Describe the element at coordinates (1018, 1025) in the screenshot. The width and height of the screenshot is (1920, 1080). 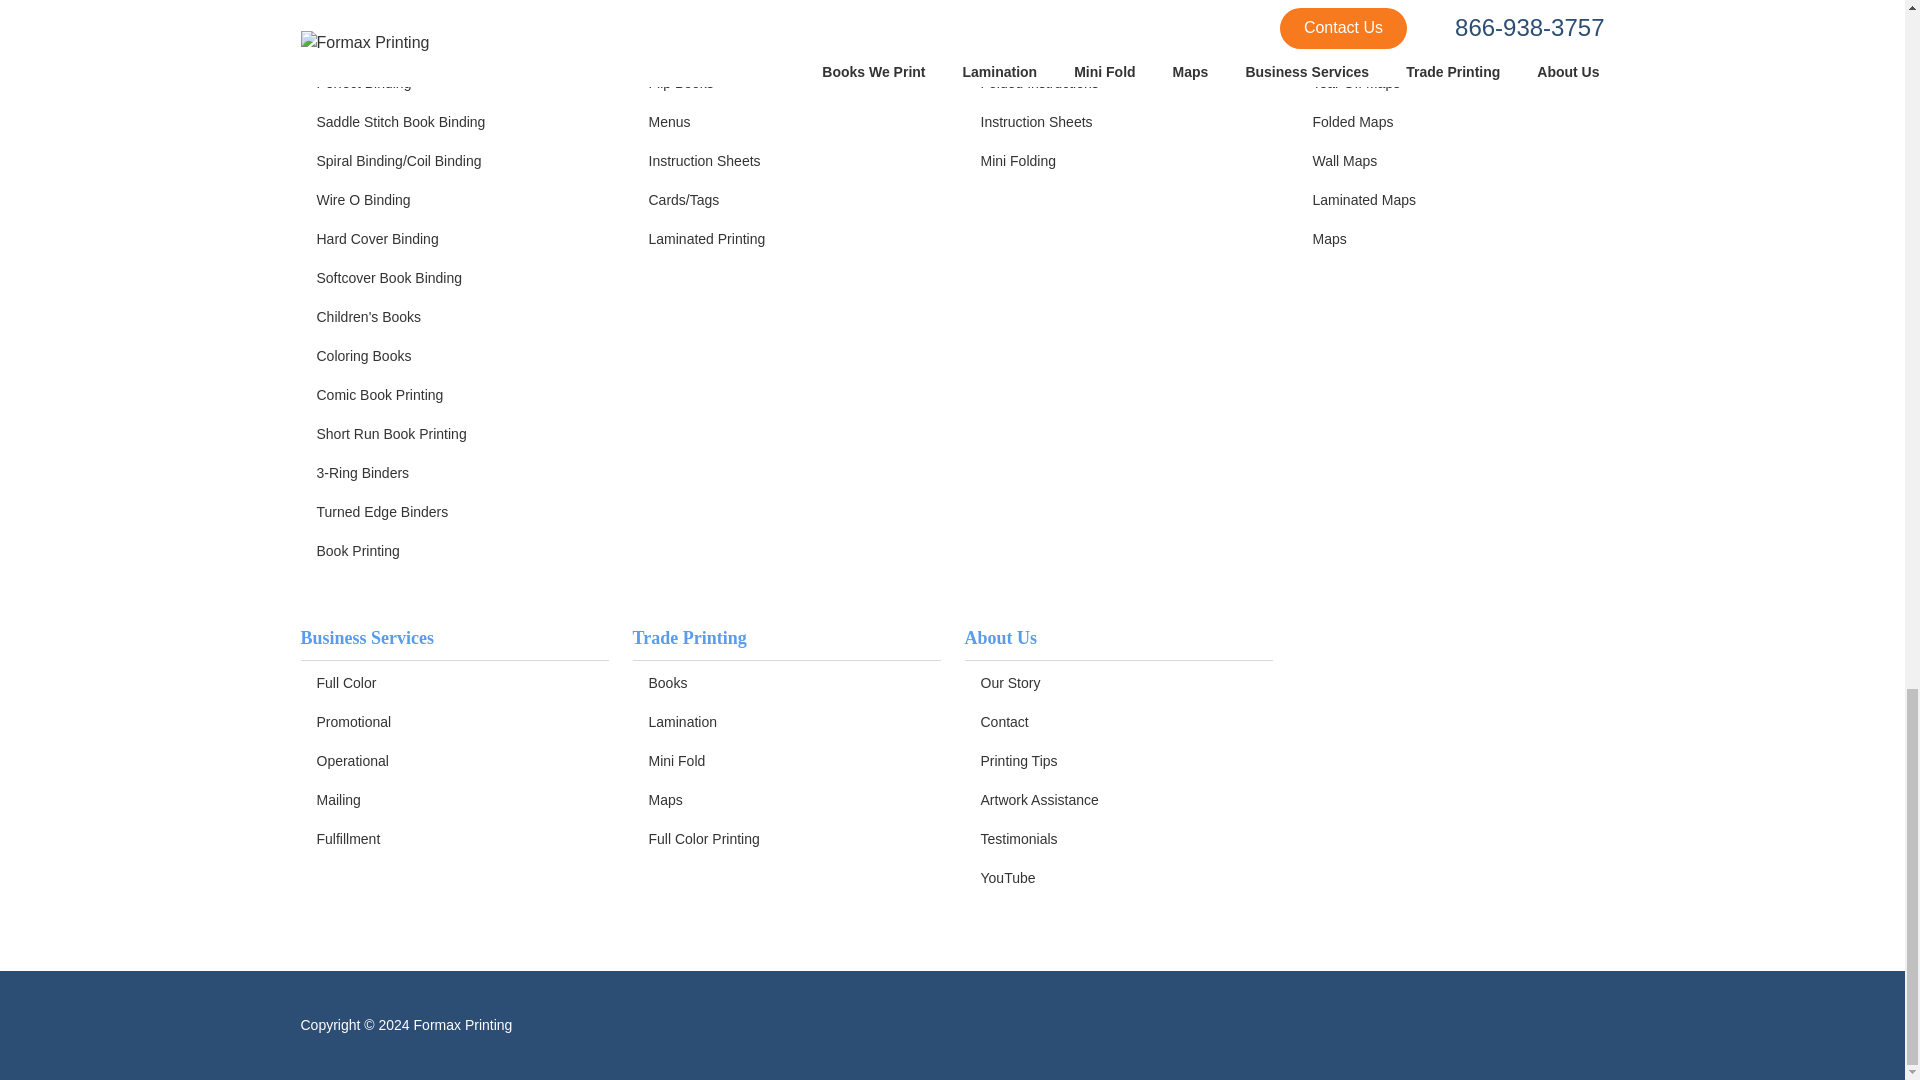
I see `Instagram` at that location.